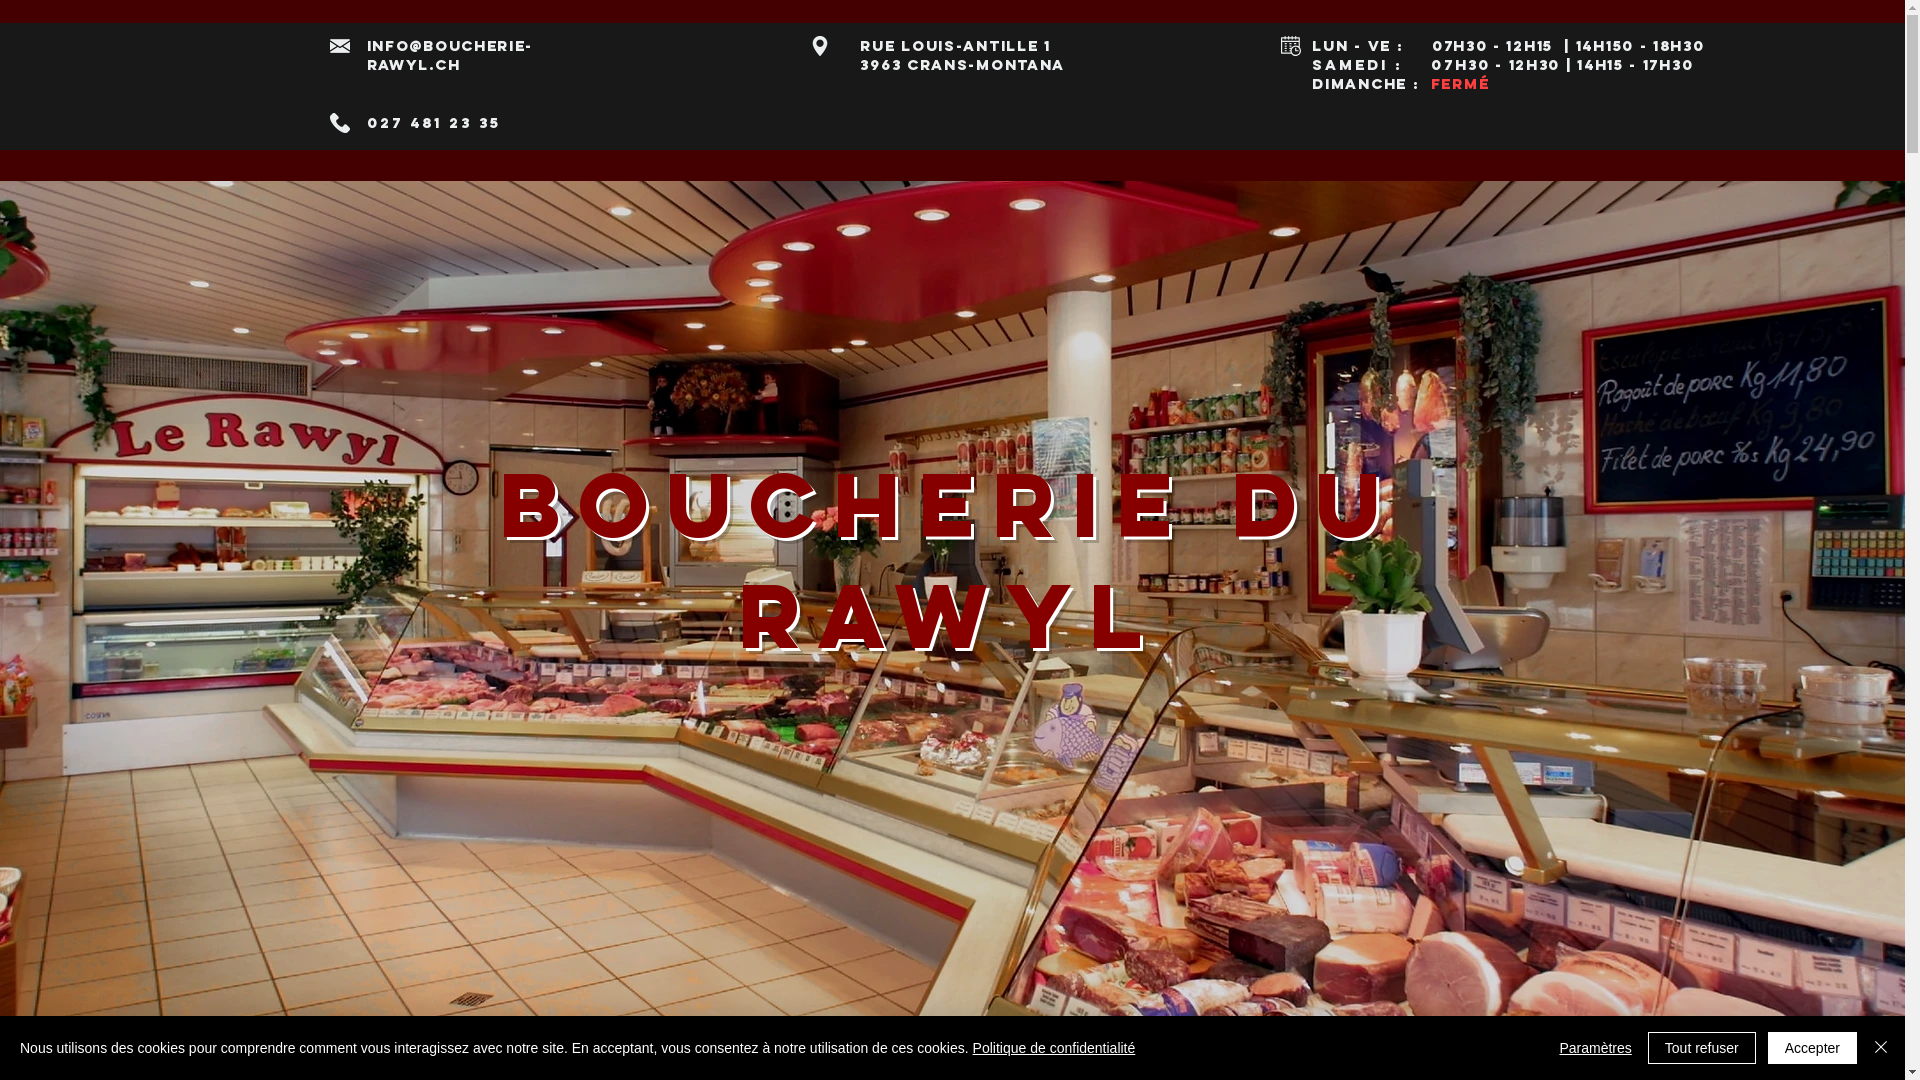 Image resolution: width=1920 pixels, height=1080 pixels. Describe the element at coordinates (450, 55) in the screenshot. I see `info@boucherie-rawyl.ch` at that location.